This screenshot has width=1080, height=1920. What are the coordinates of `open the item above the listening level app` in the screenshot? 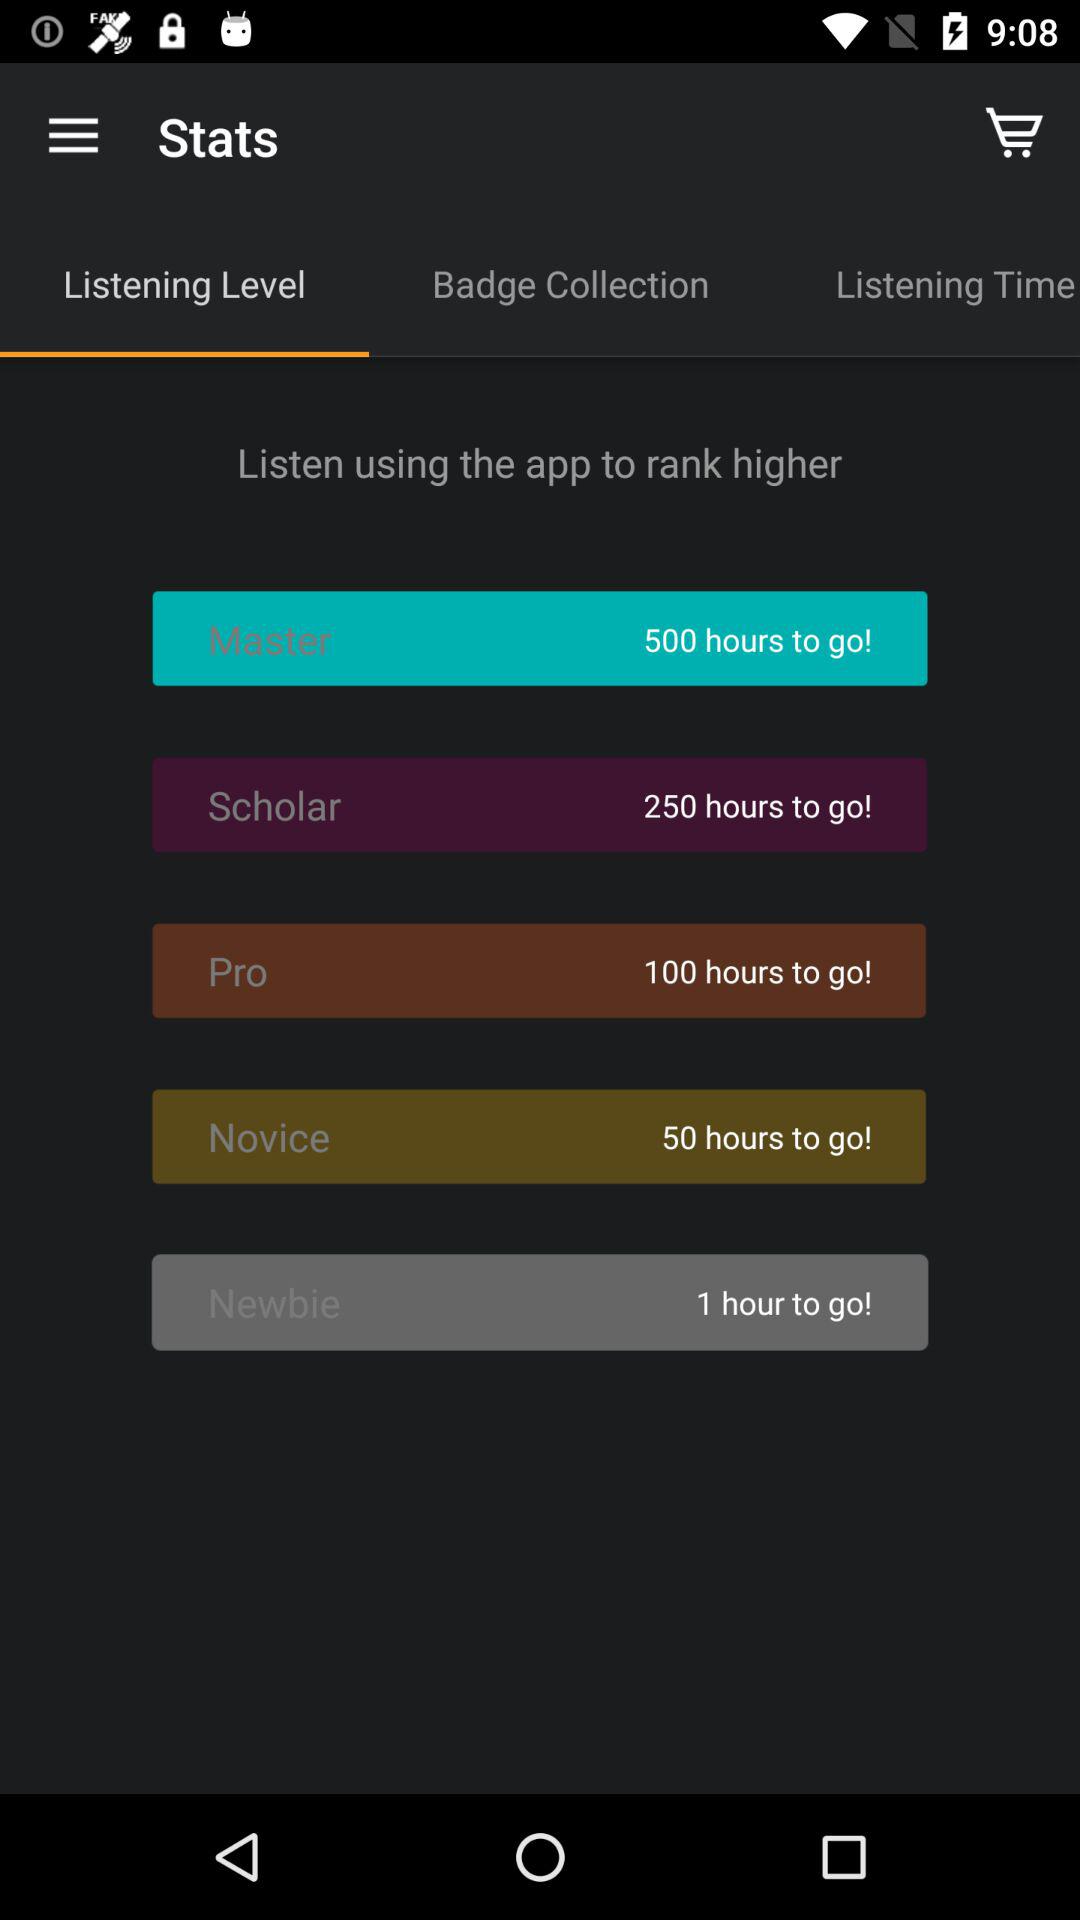 It's located at (73, 136).